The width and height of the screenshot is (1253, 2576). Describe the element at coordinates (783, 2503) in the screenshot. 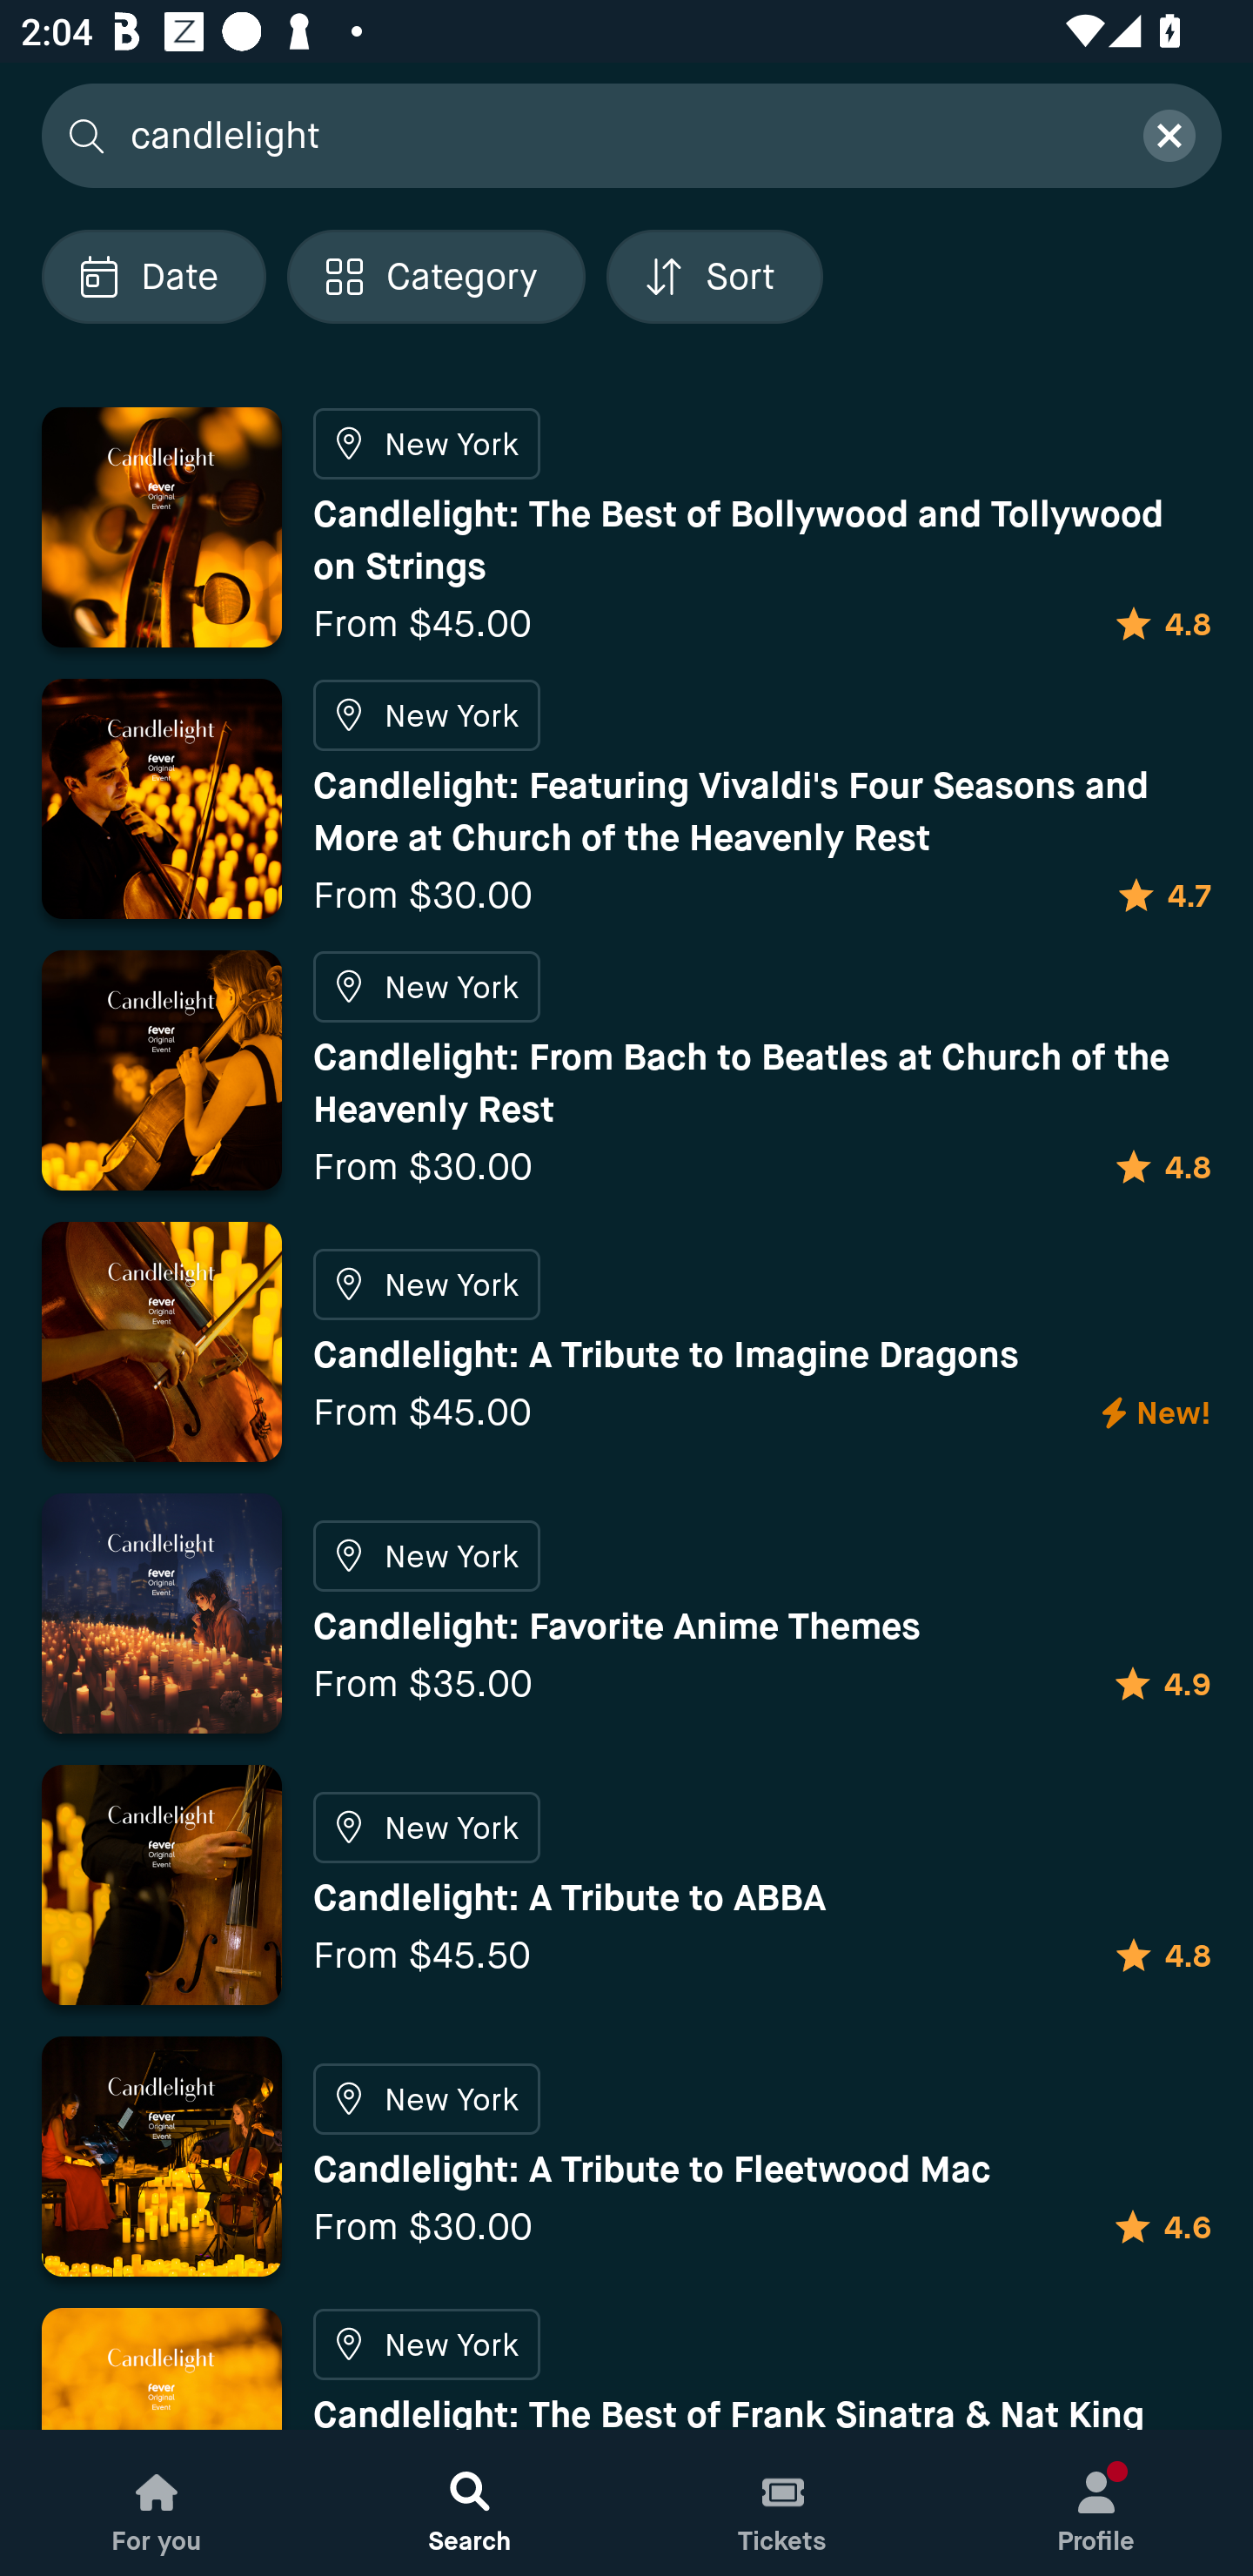

I see `Tickets` at that location.